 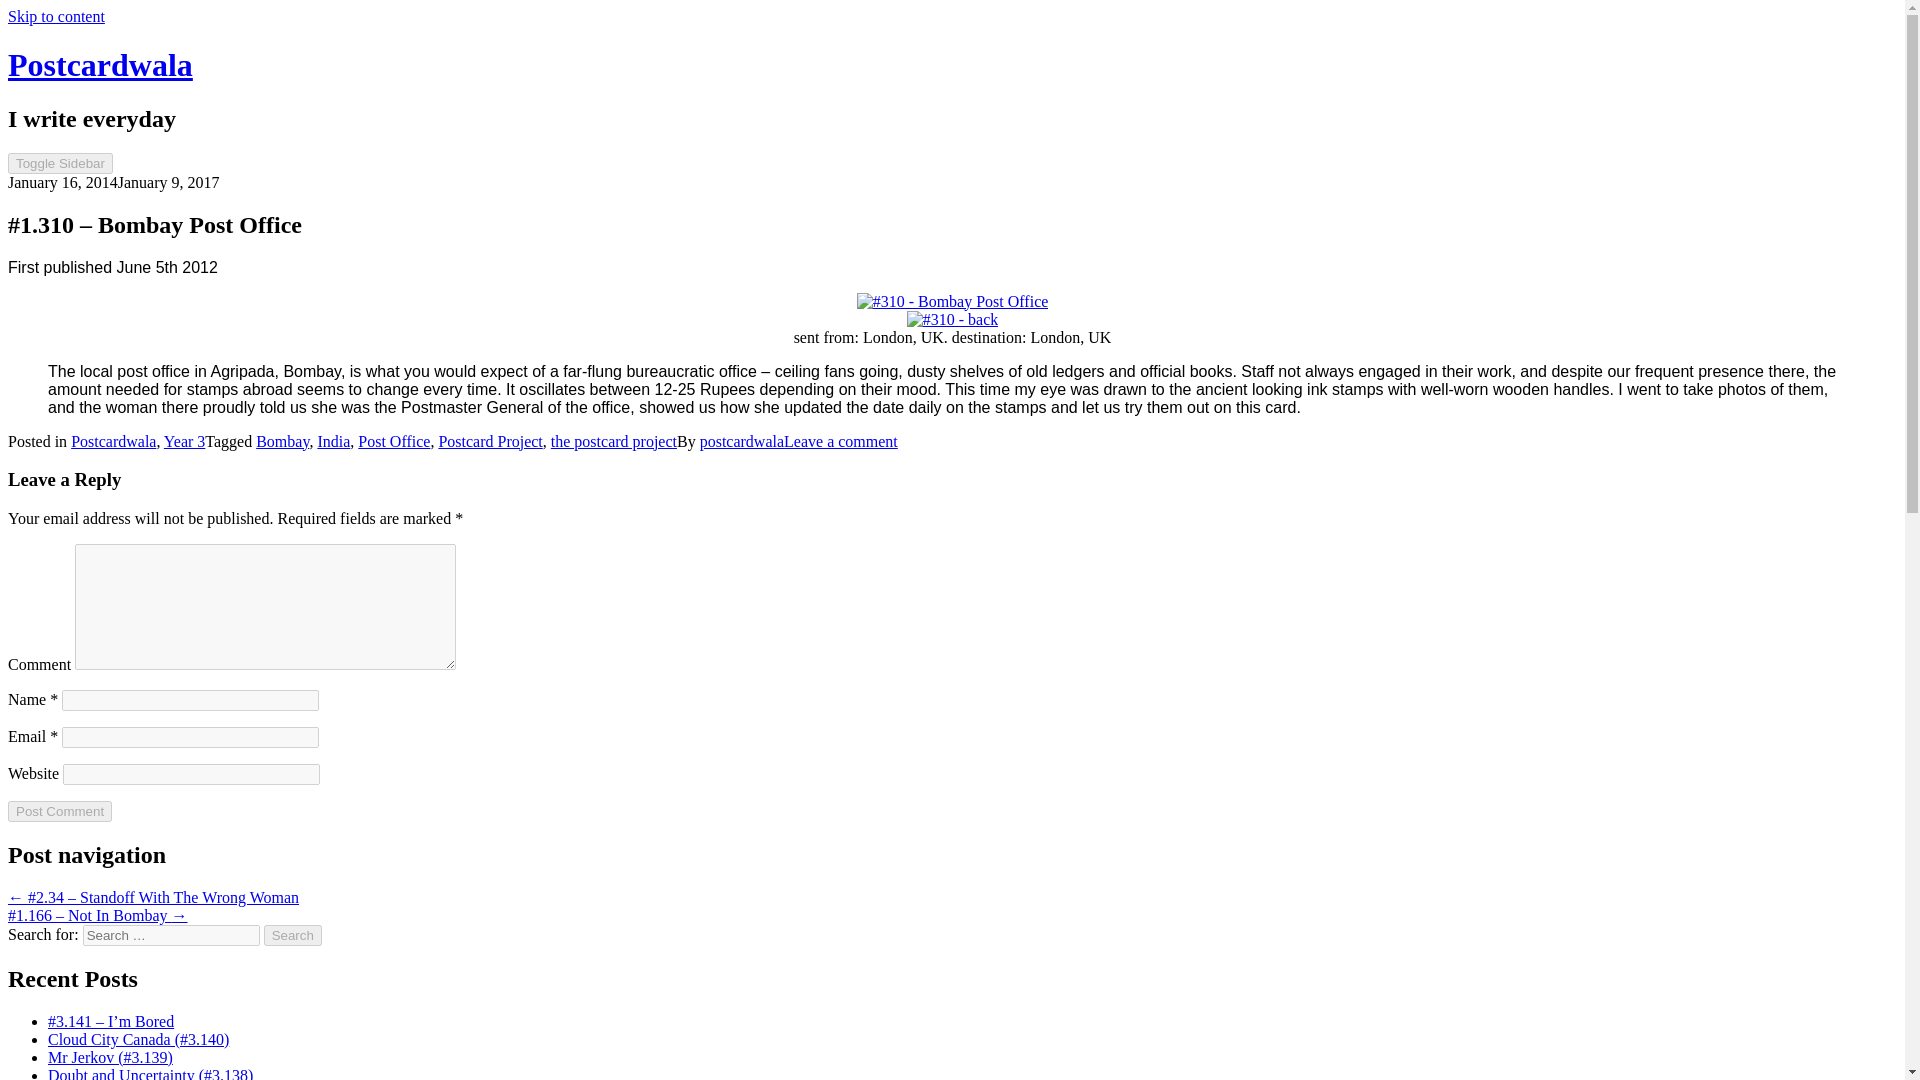 I want to click on Bombay, so click(x=282, y=442).